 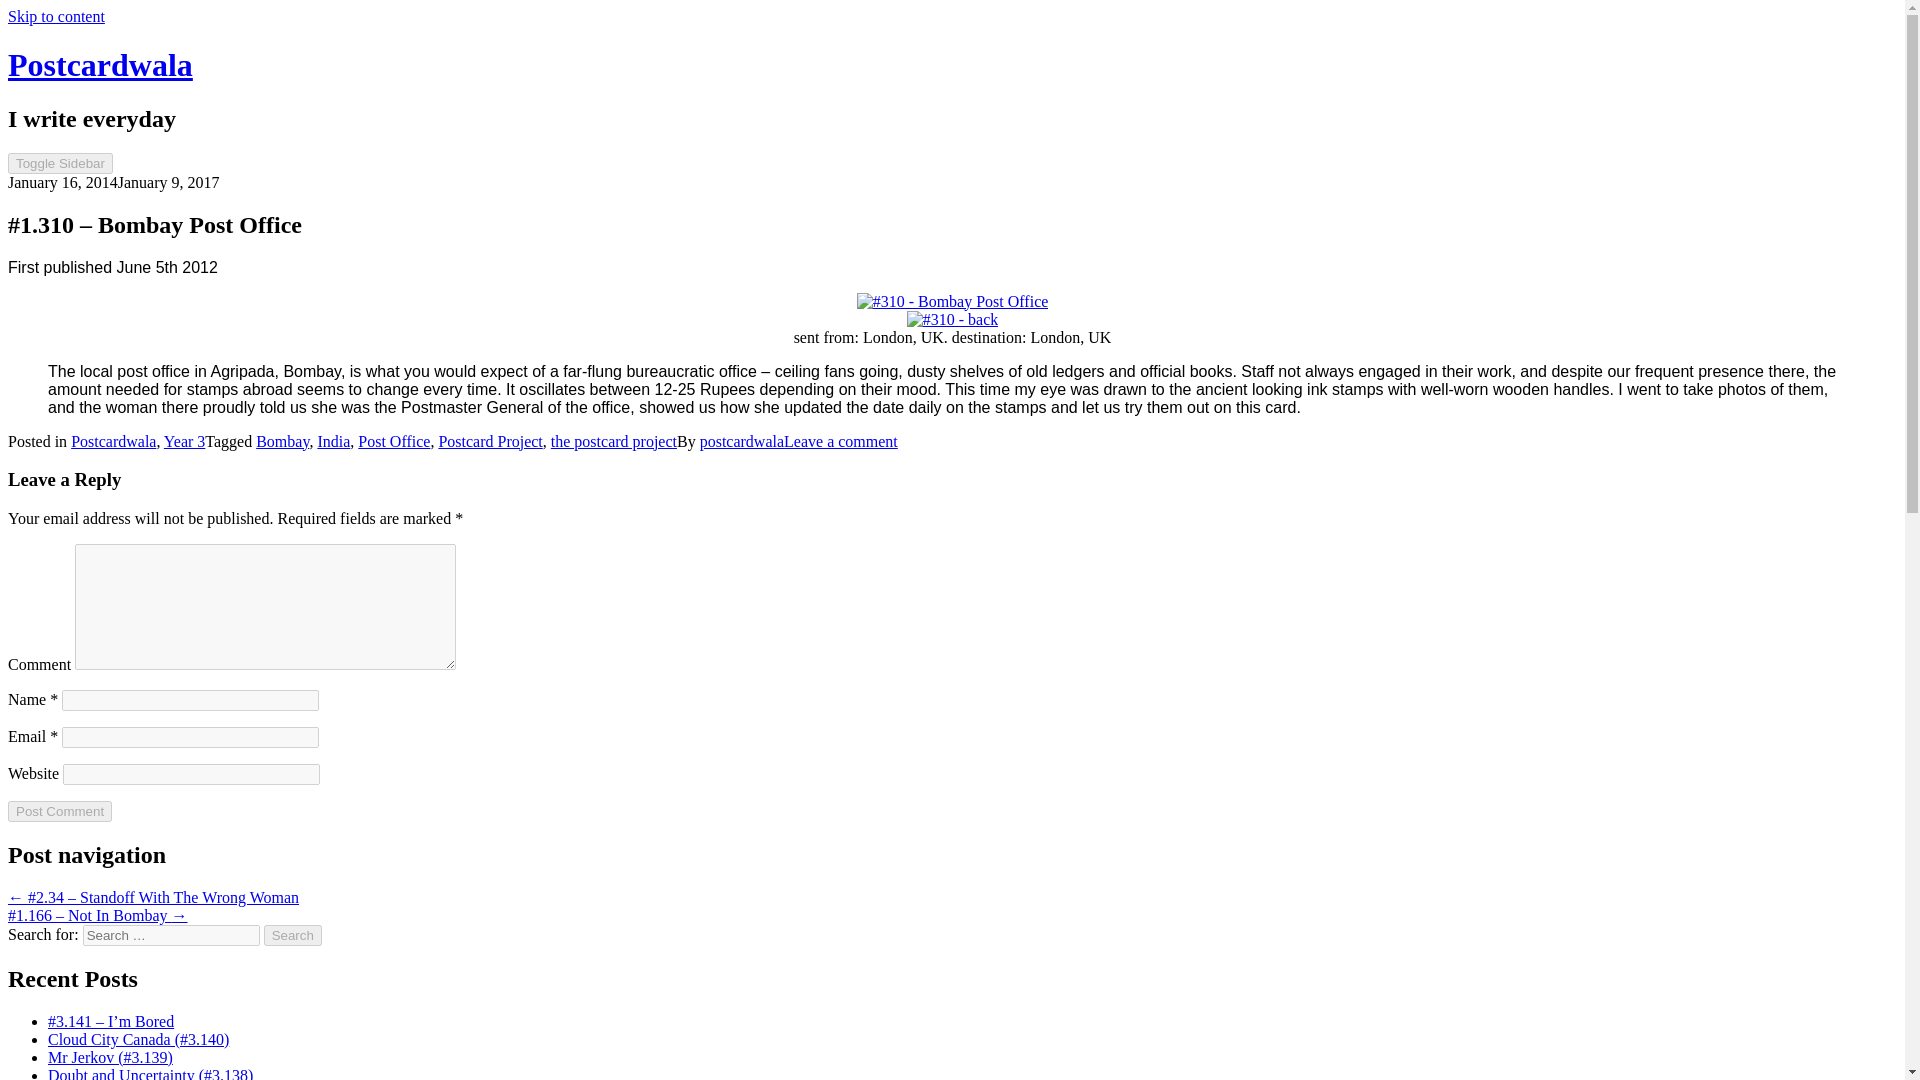 I want to click on Bombay, so click(x=282, y=442).